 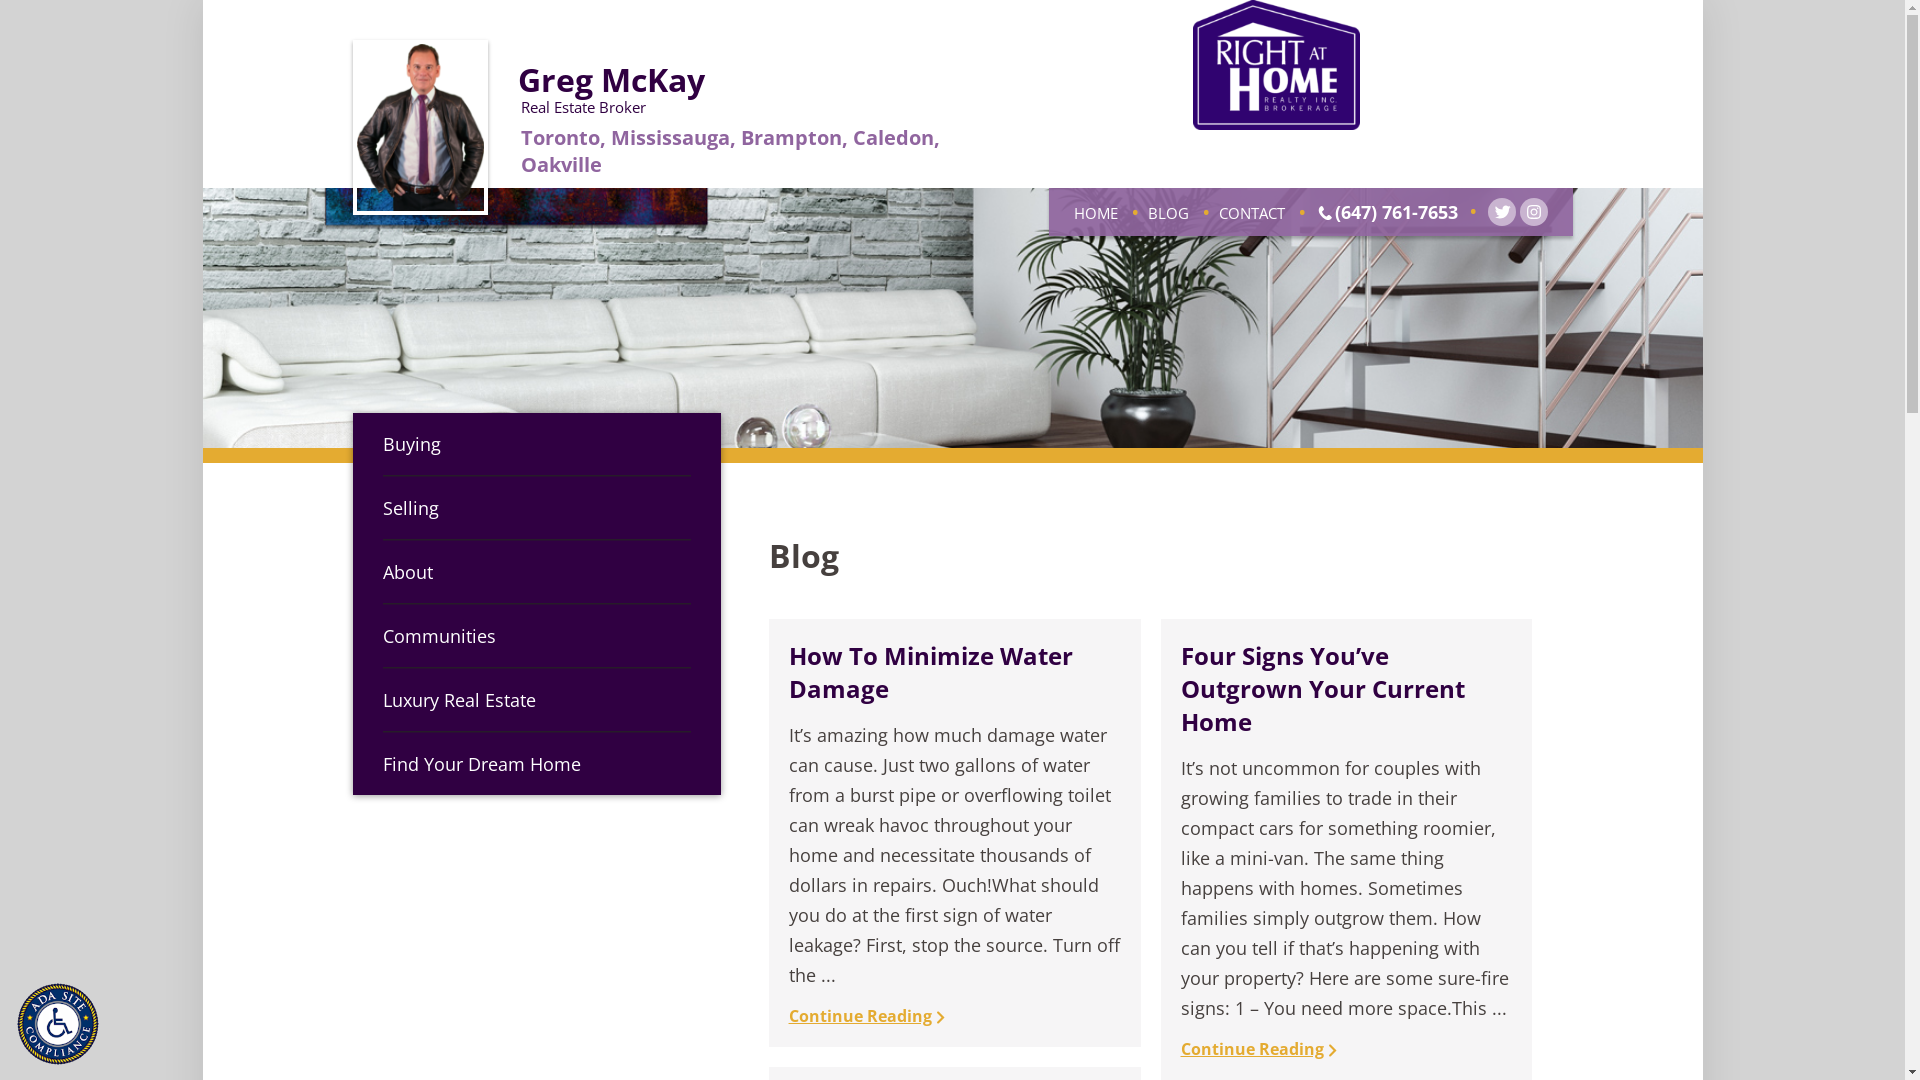 I want to click on Find Your Dream Home, so click(x=536, y=764).